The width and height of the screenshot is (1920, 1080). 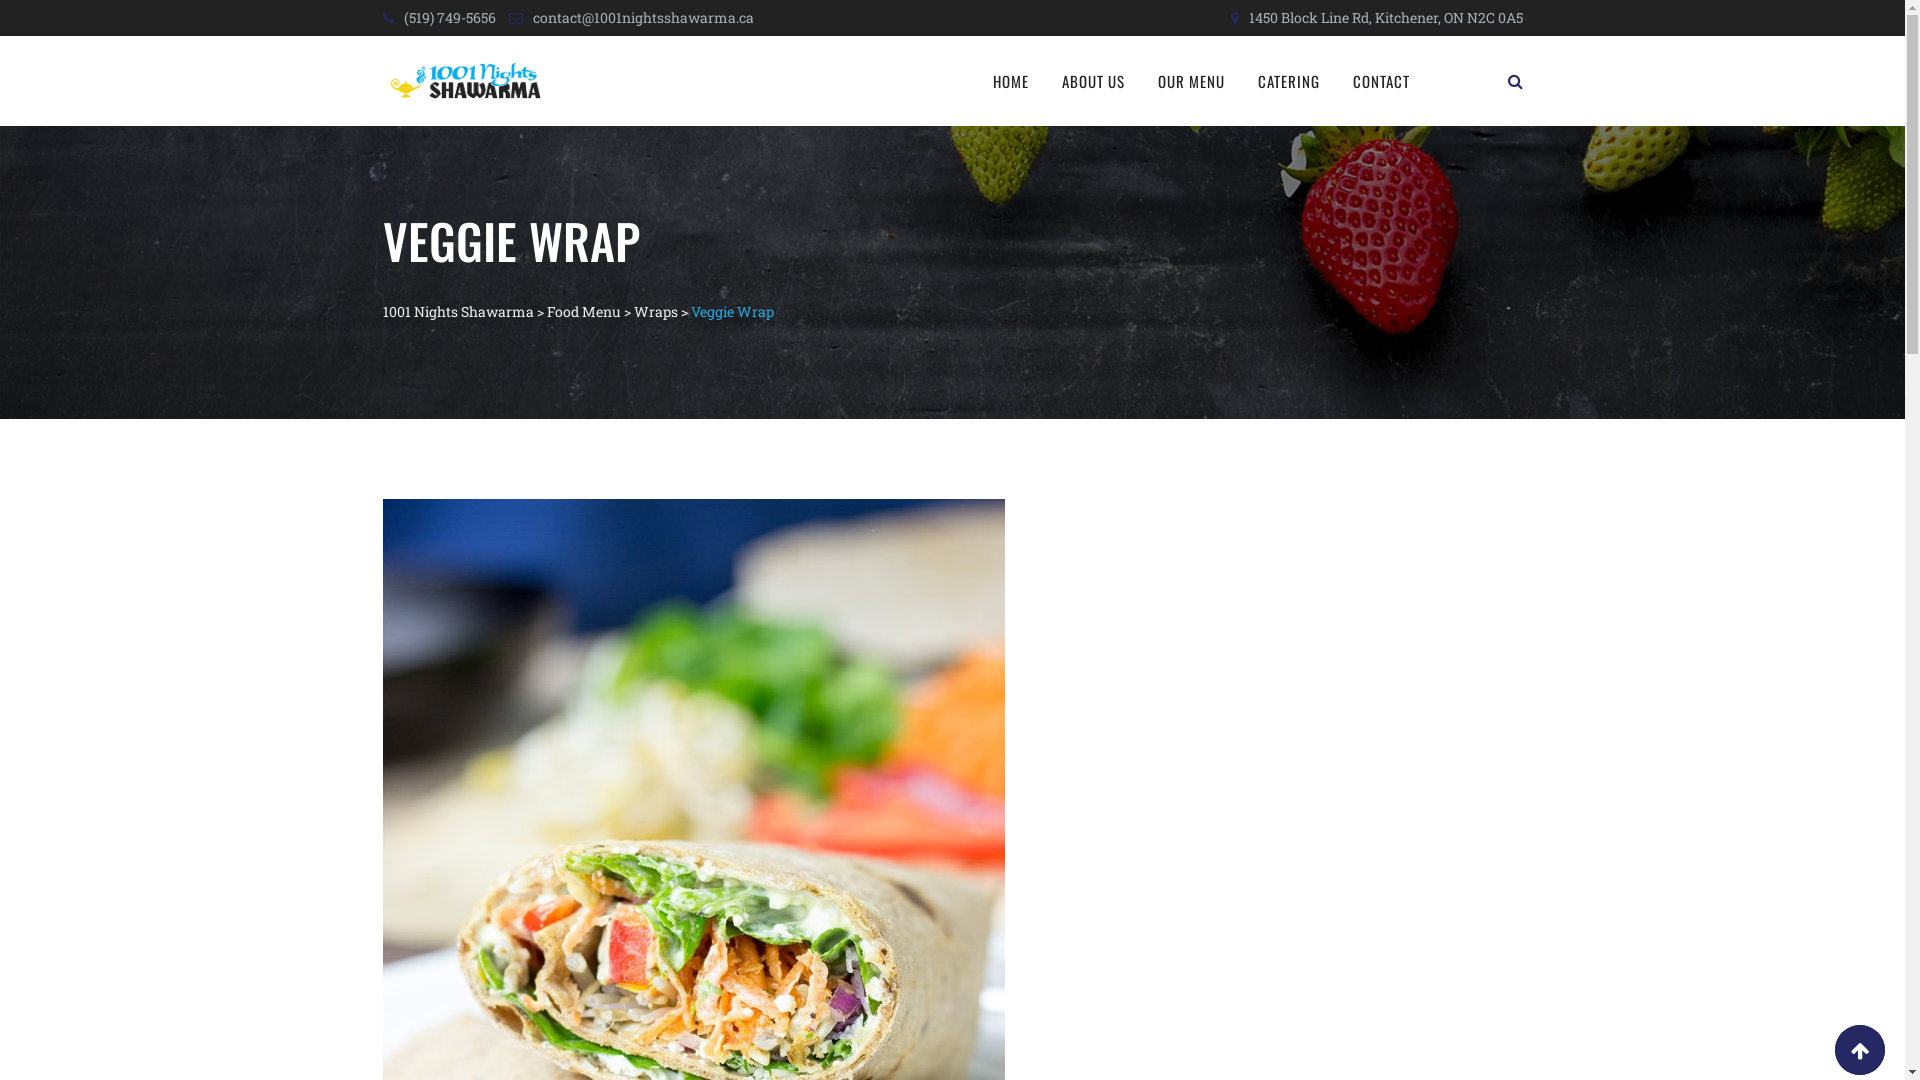 What do you see at coordinates (1382, 81) in the screenshot?
I see `CONTACT` at bounding box center [1382, 81].